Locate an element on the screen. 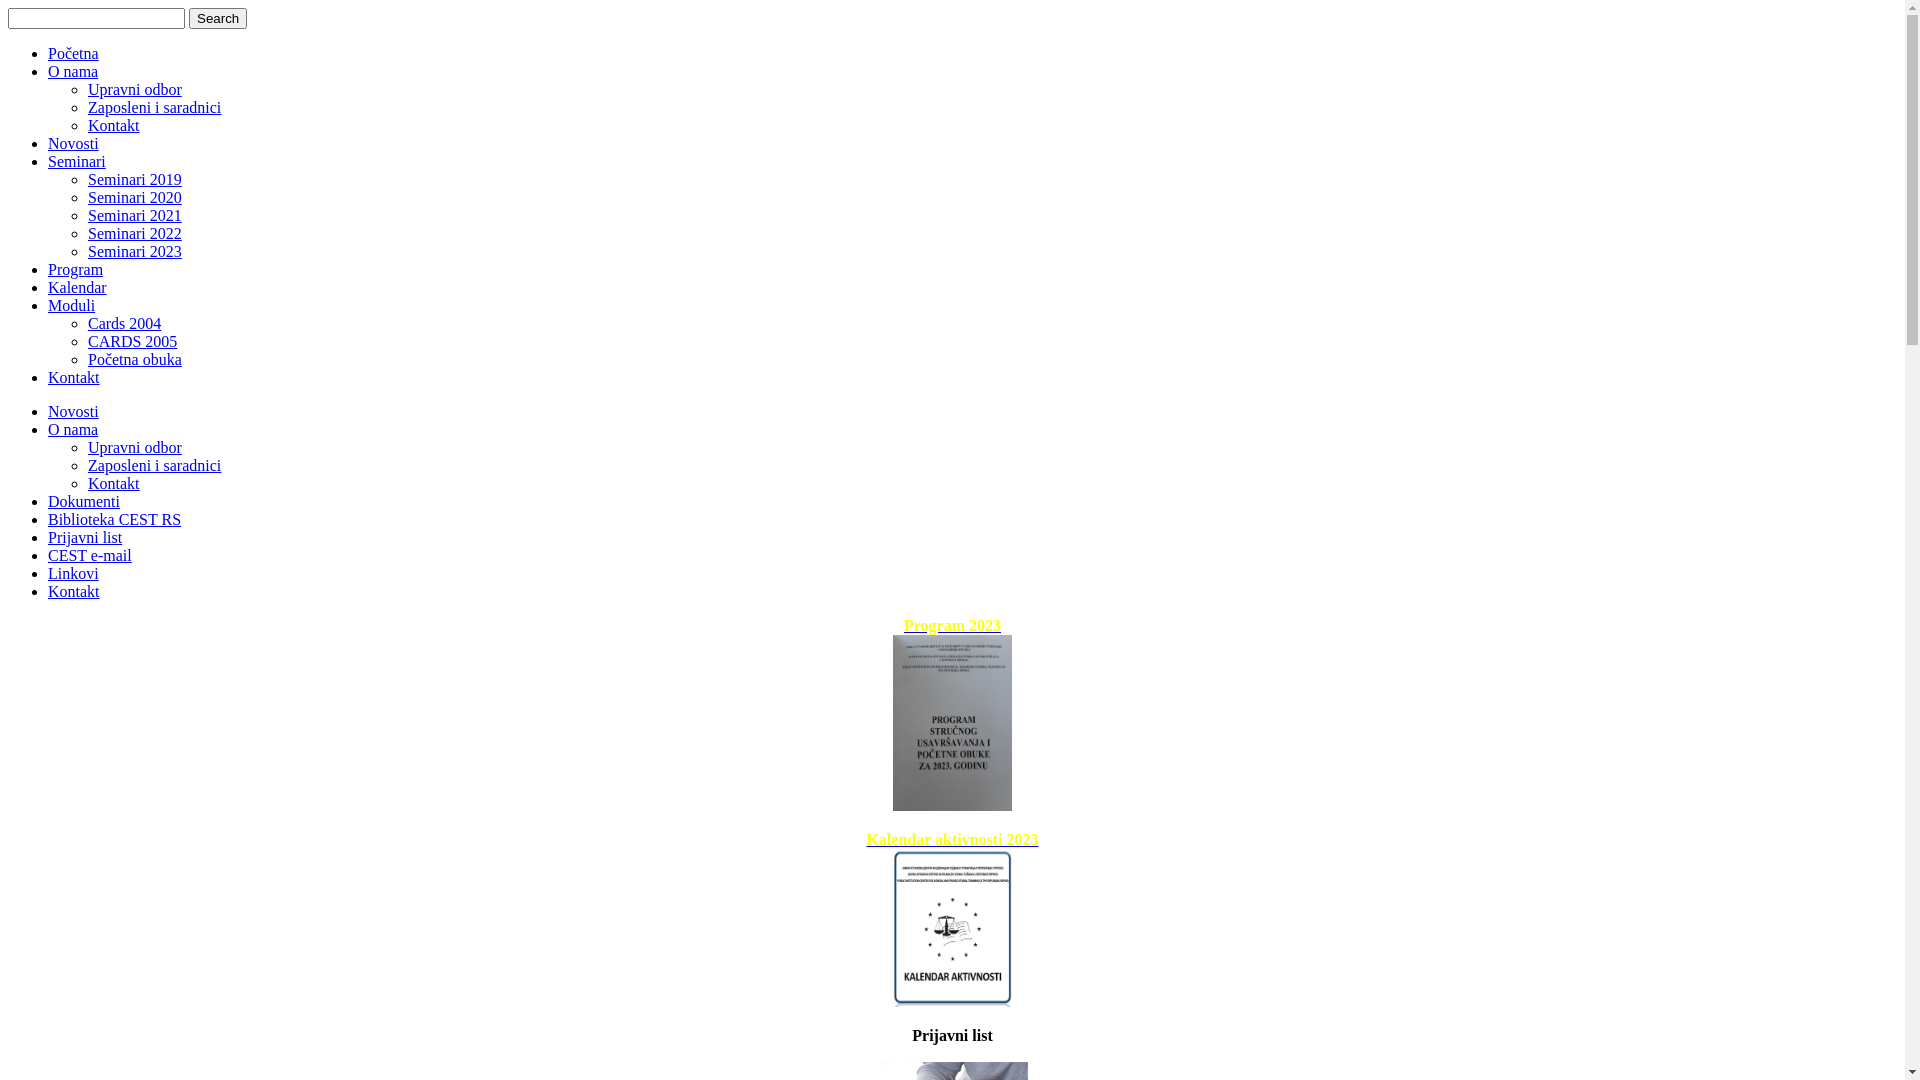 The width and height of the screenshot is (1920, 1080). Program is located at coordinates (76, 270).